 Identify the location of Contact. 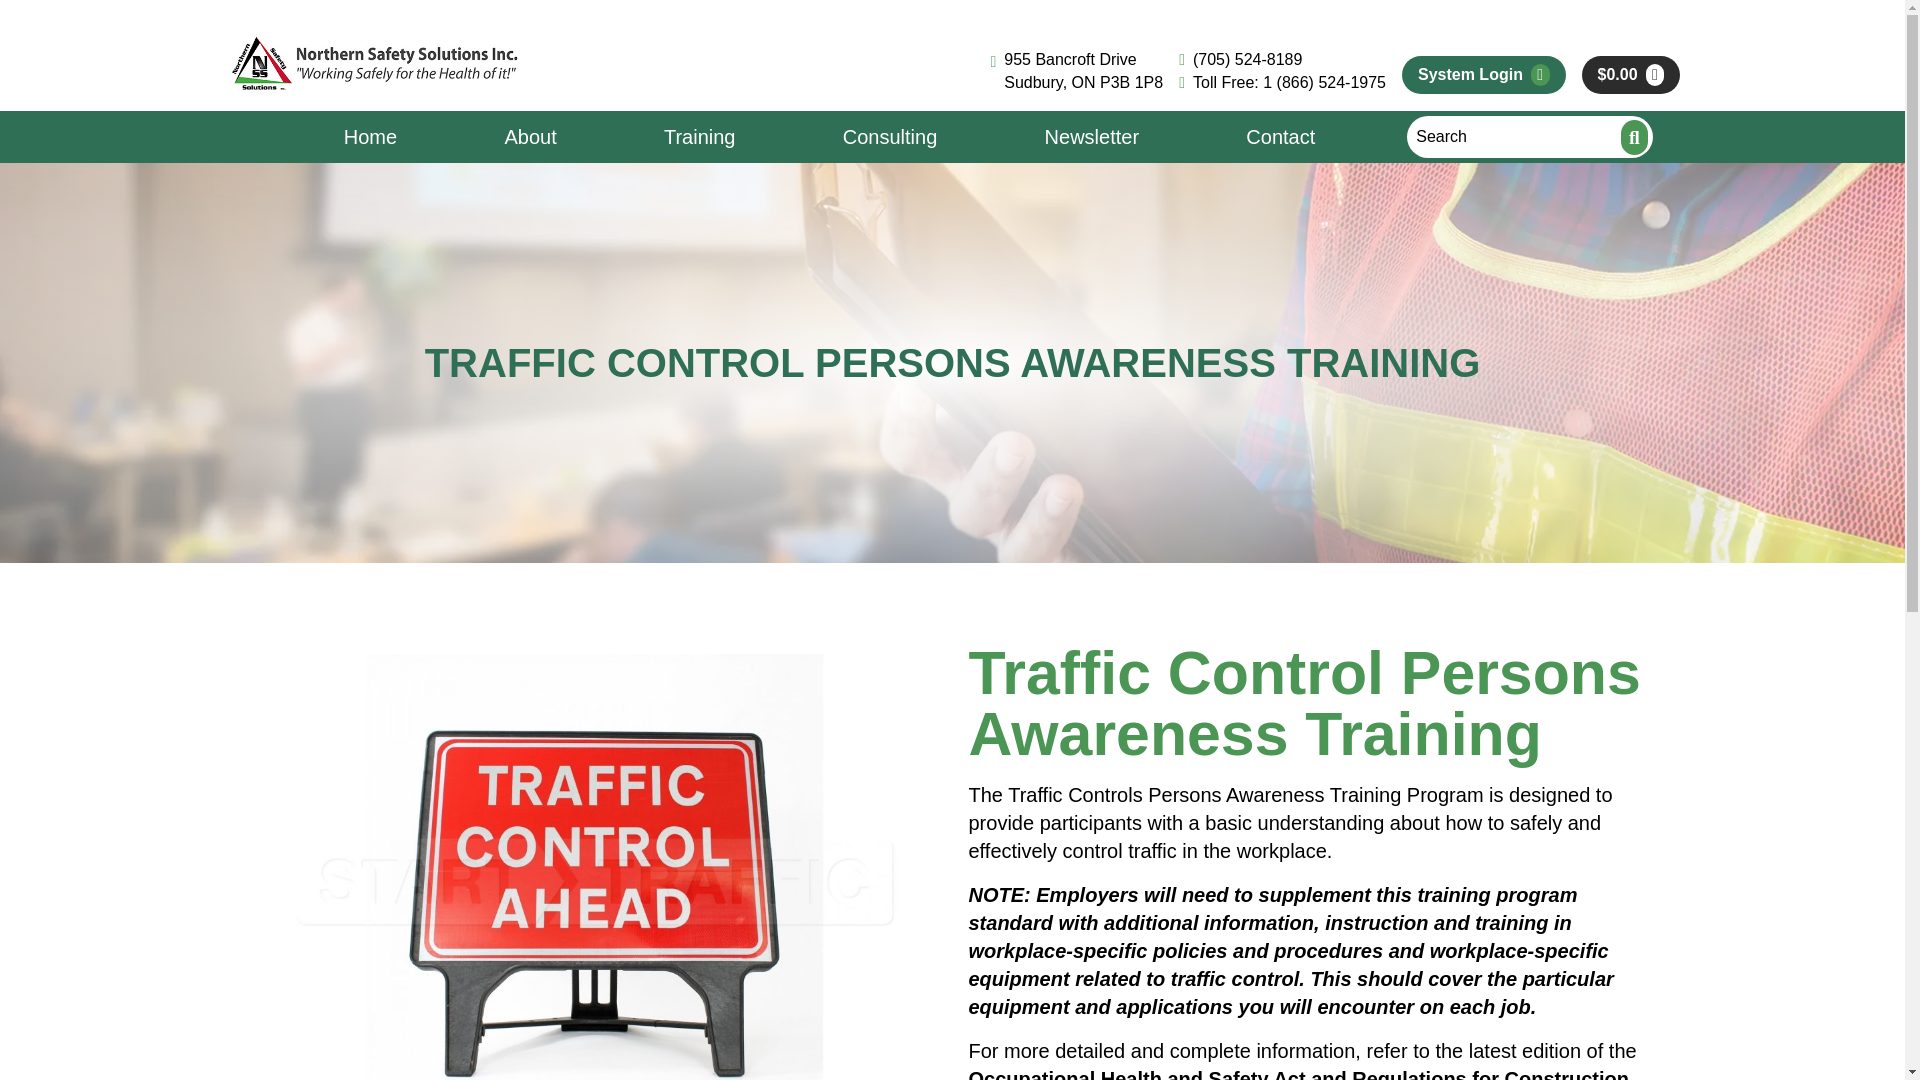
(1280, 137).